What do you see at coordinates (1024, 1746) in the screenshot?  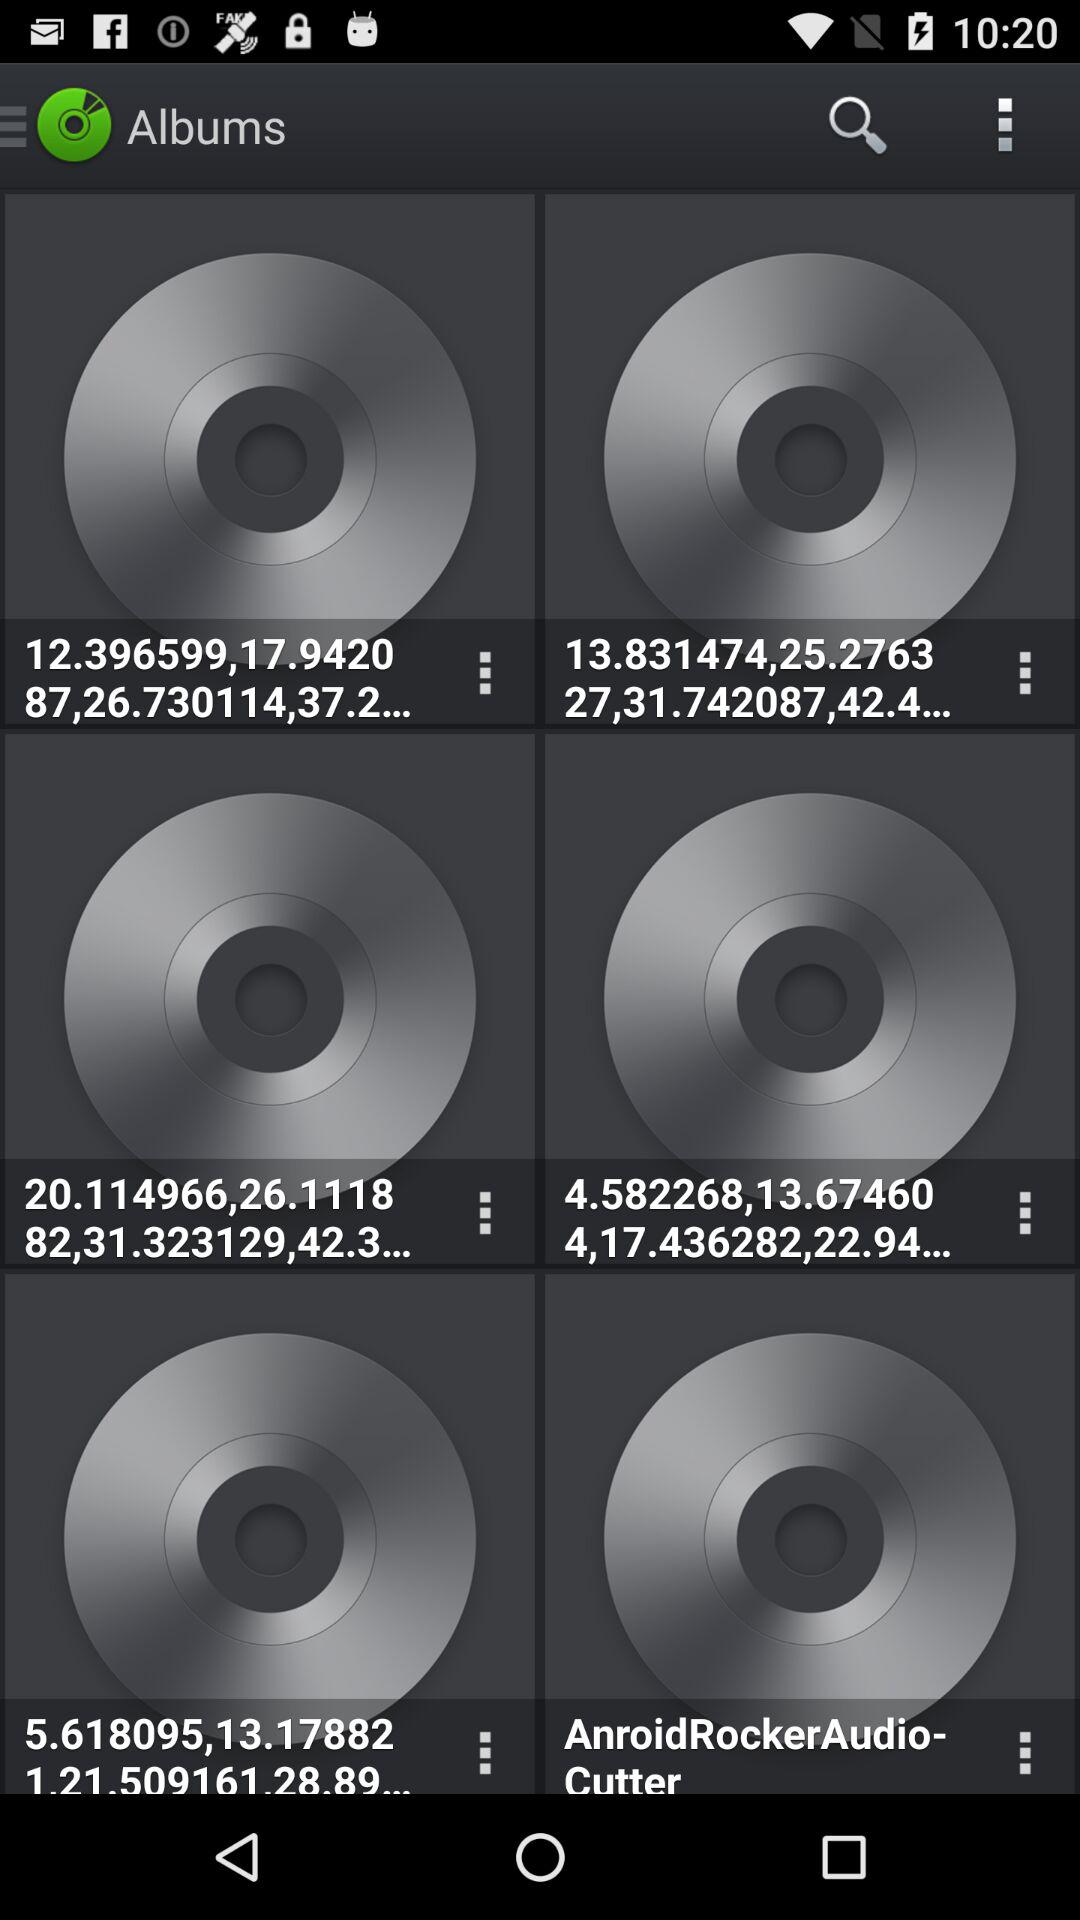 I see `open options` at bounding box center [1024, 1746].